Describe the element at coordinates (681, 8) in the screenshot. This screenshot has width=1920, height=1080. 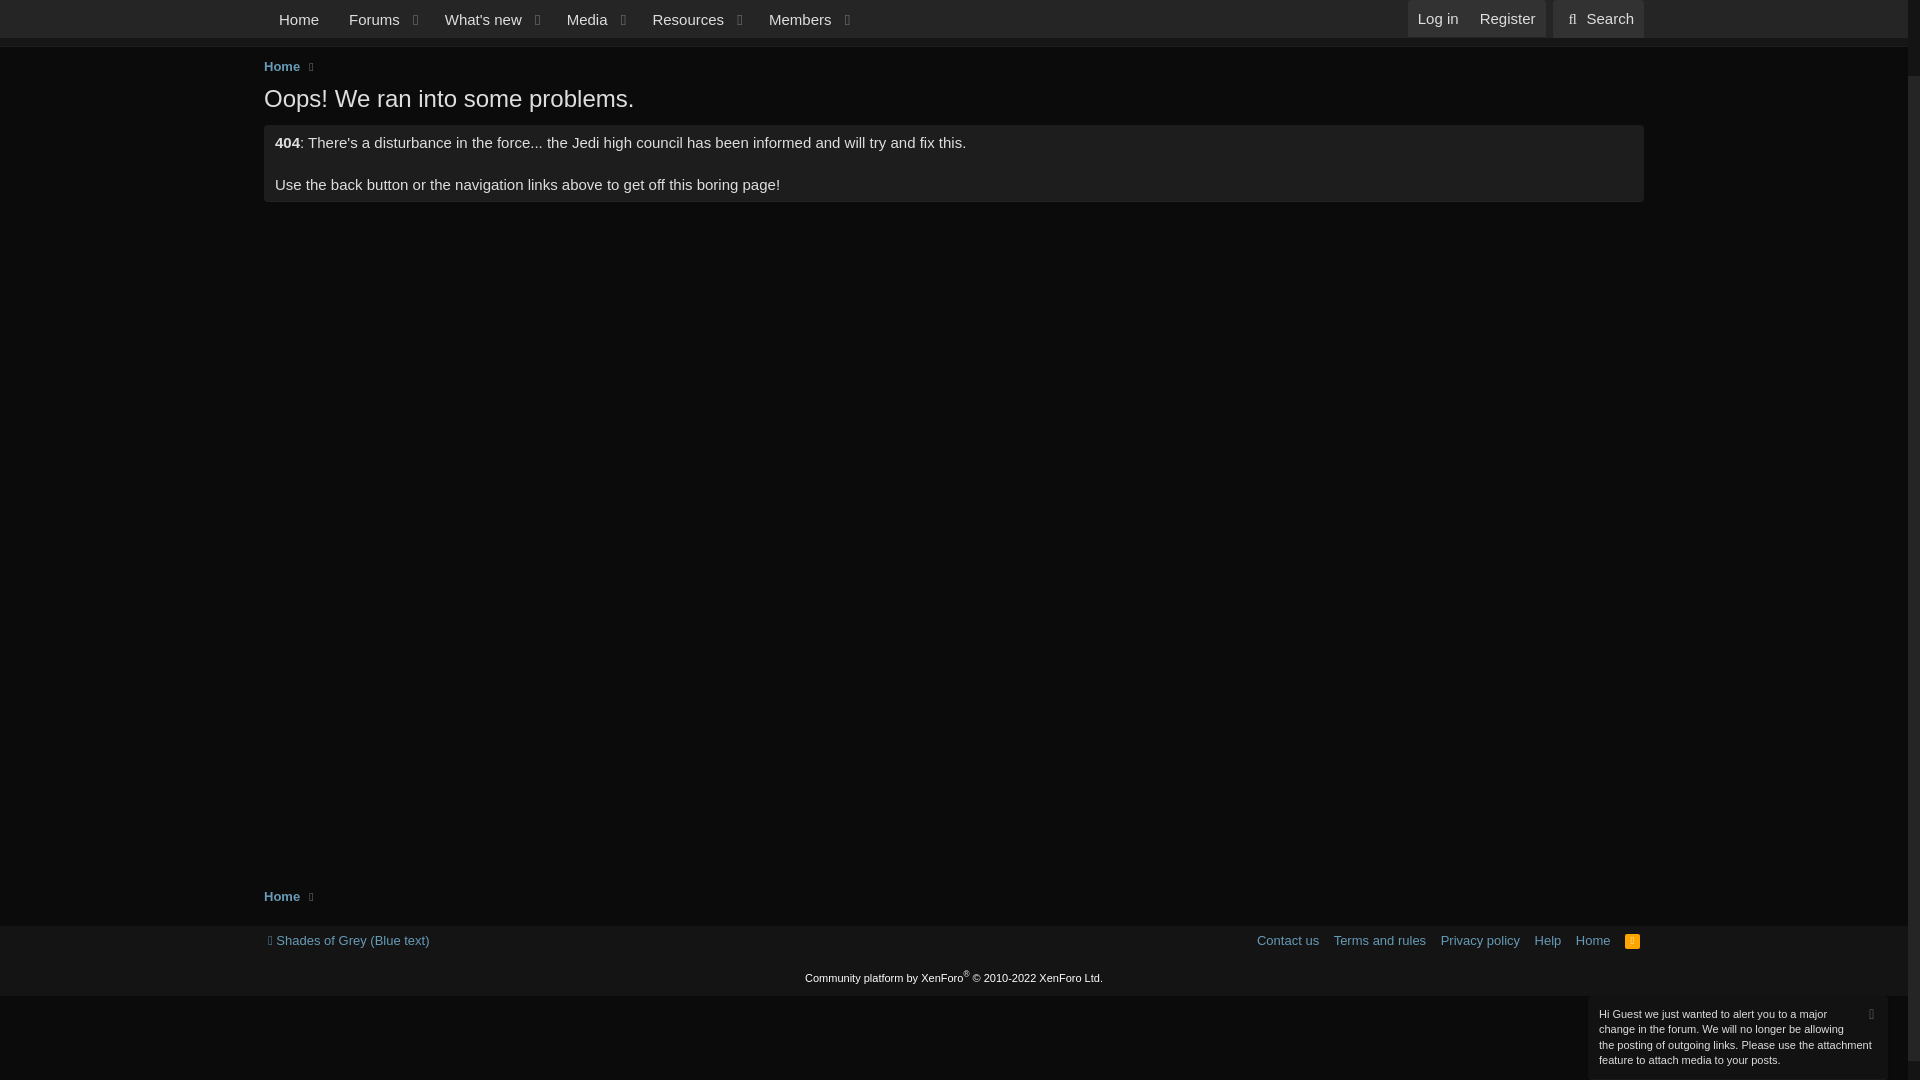
I see `Members` at that location.